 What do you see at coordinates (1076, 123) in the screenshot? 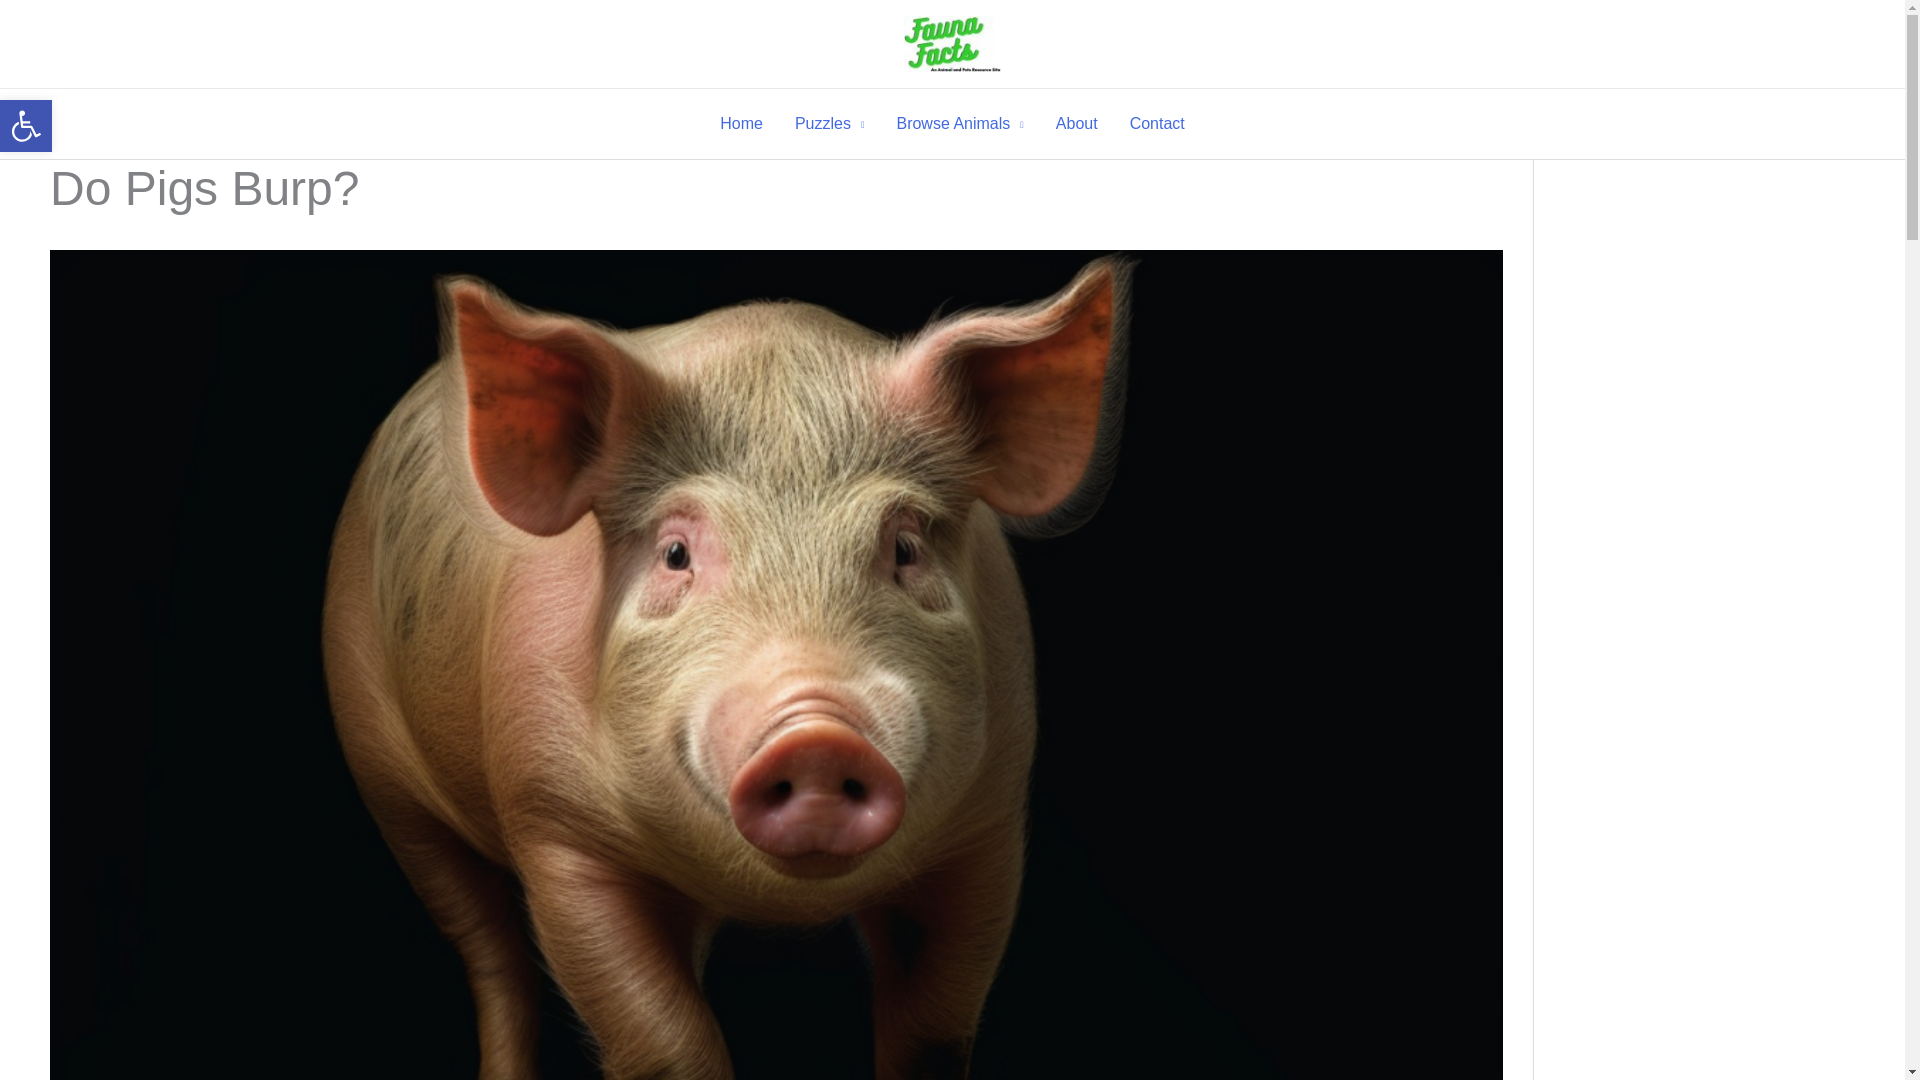
I see `Home` at bounding box center [1076, 123].